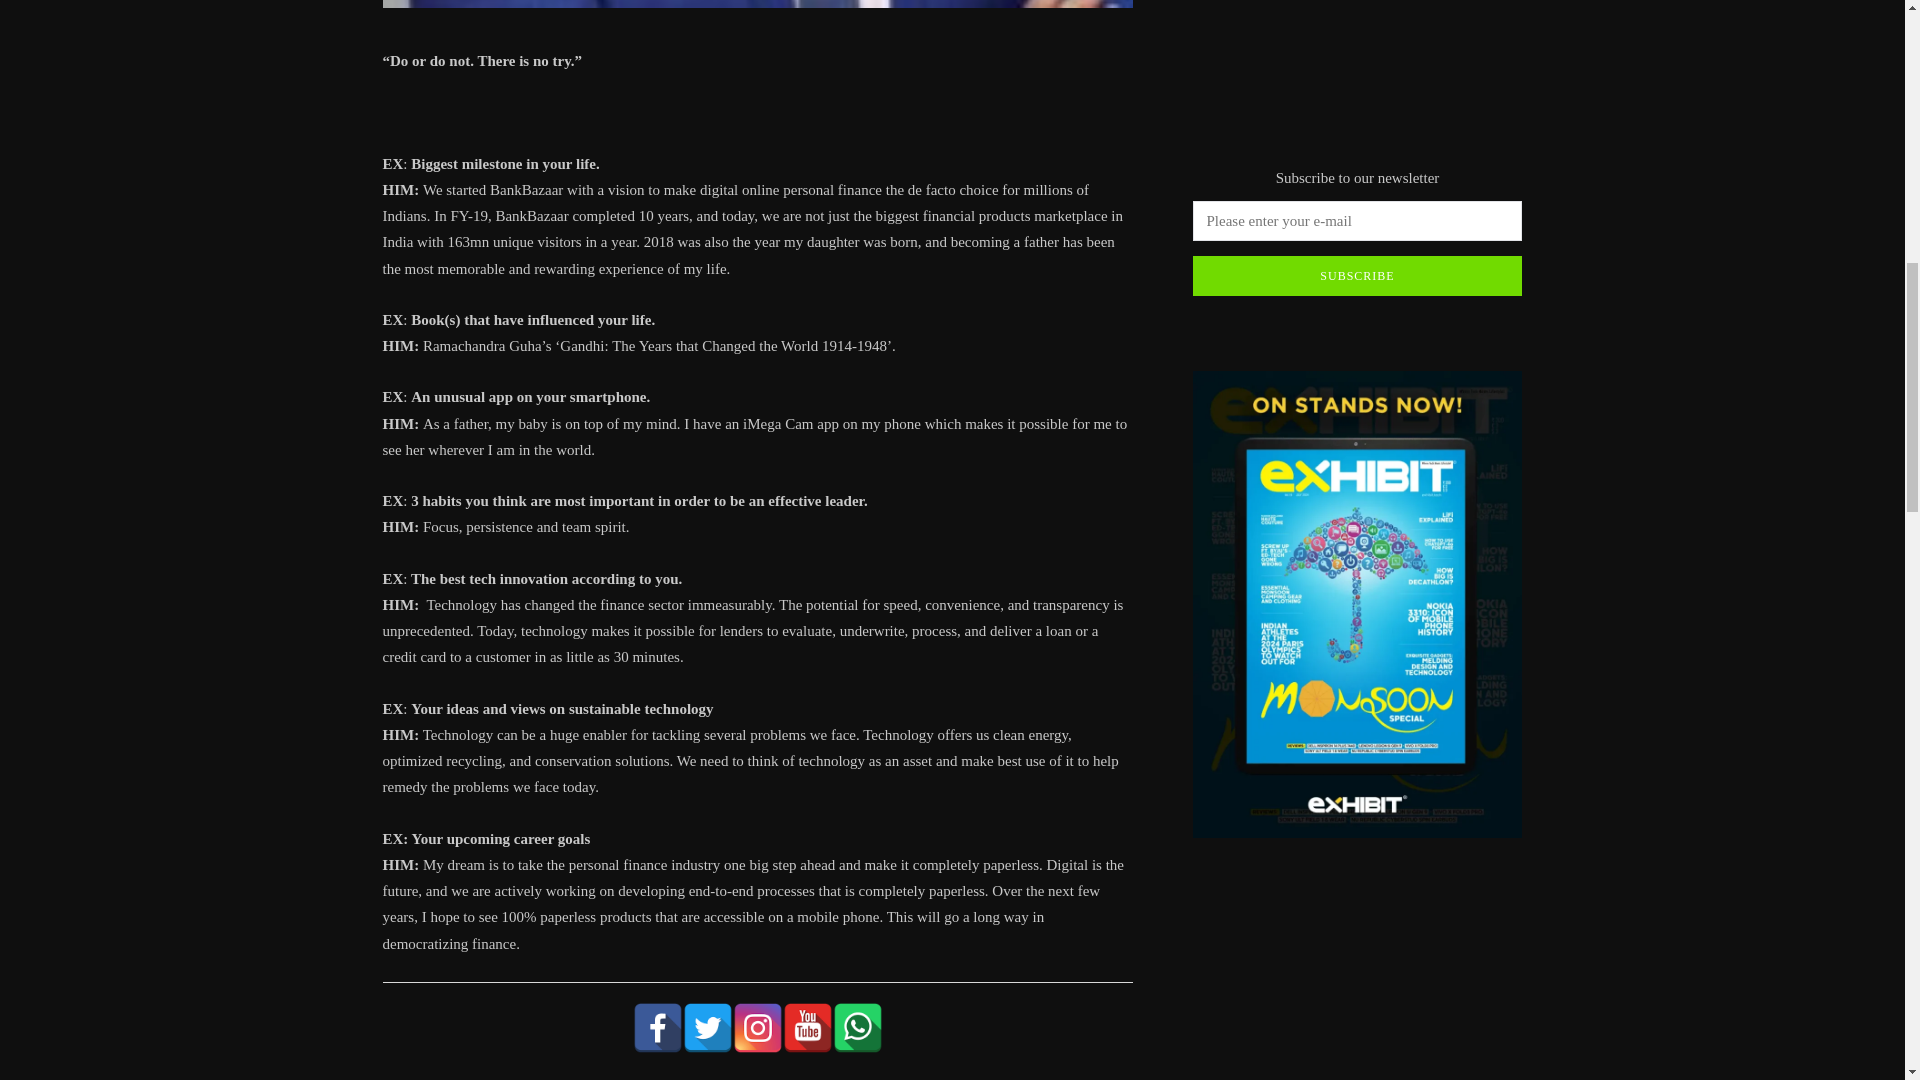 Image resolution: width=1920 pixels, height=1080 pixels. I want to click on YouTube, so click(806, 1028).